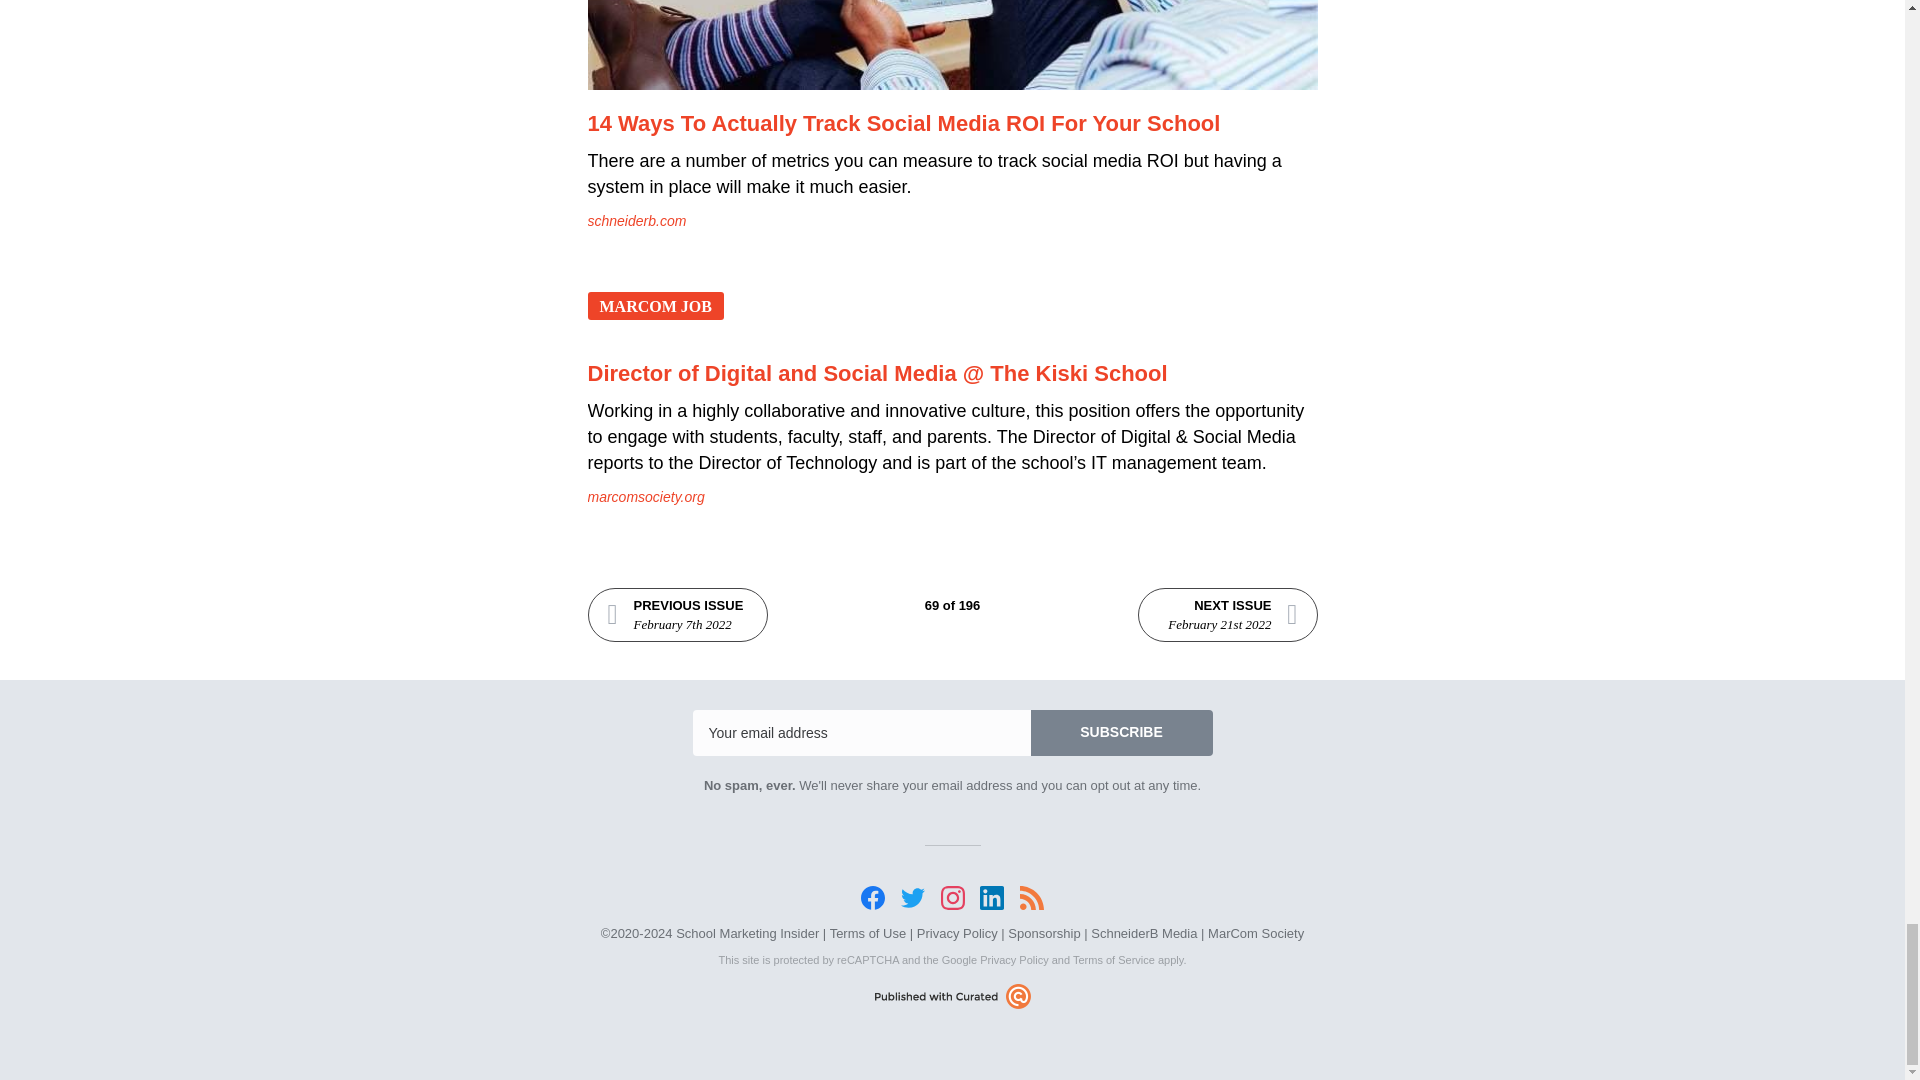 This screenshot has height=1080, width=1920. I want to click on Instagram icon, so click(952, 898).